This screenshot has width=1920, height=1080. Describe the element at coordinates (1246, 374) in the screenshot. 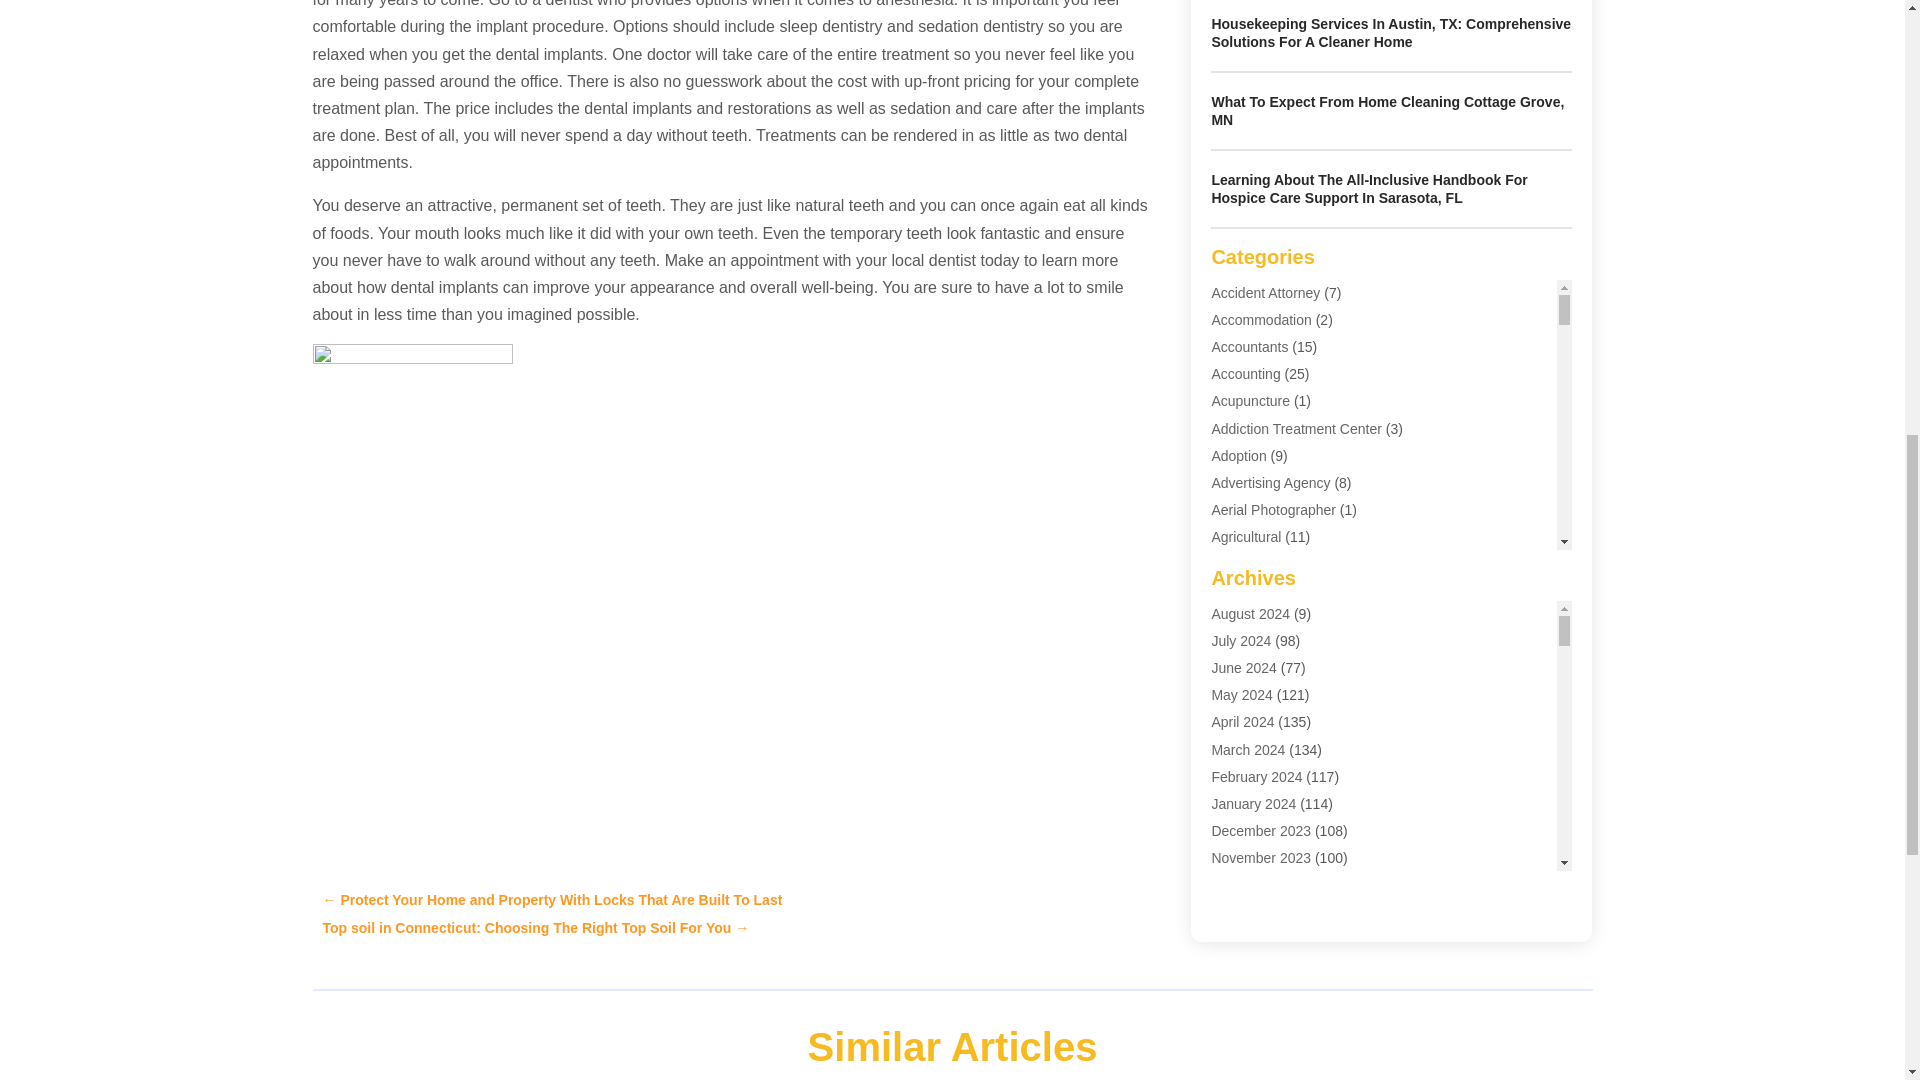

I see `Accounting` at that location.